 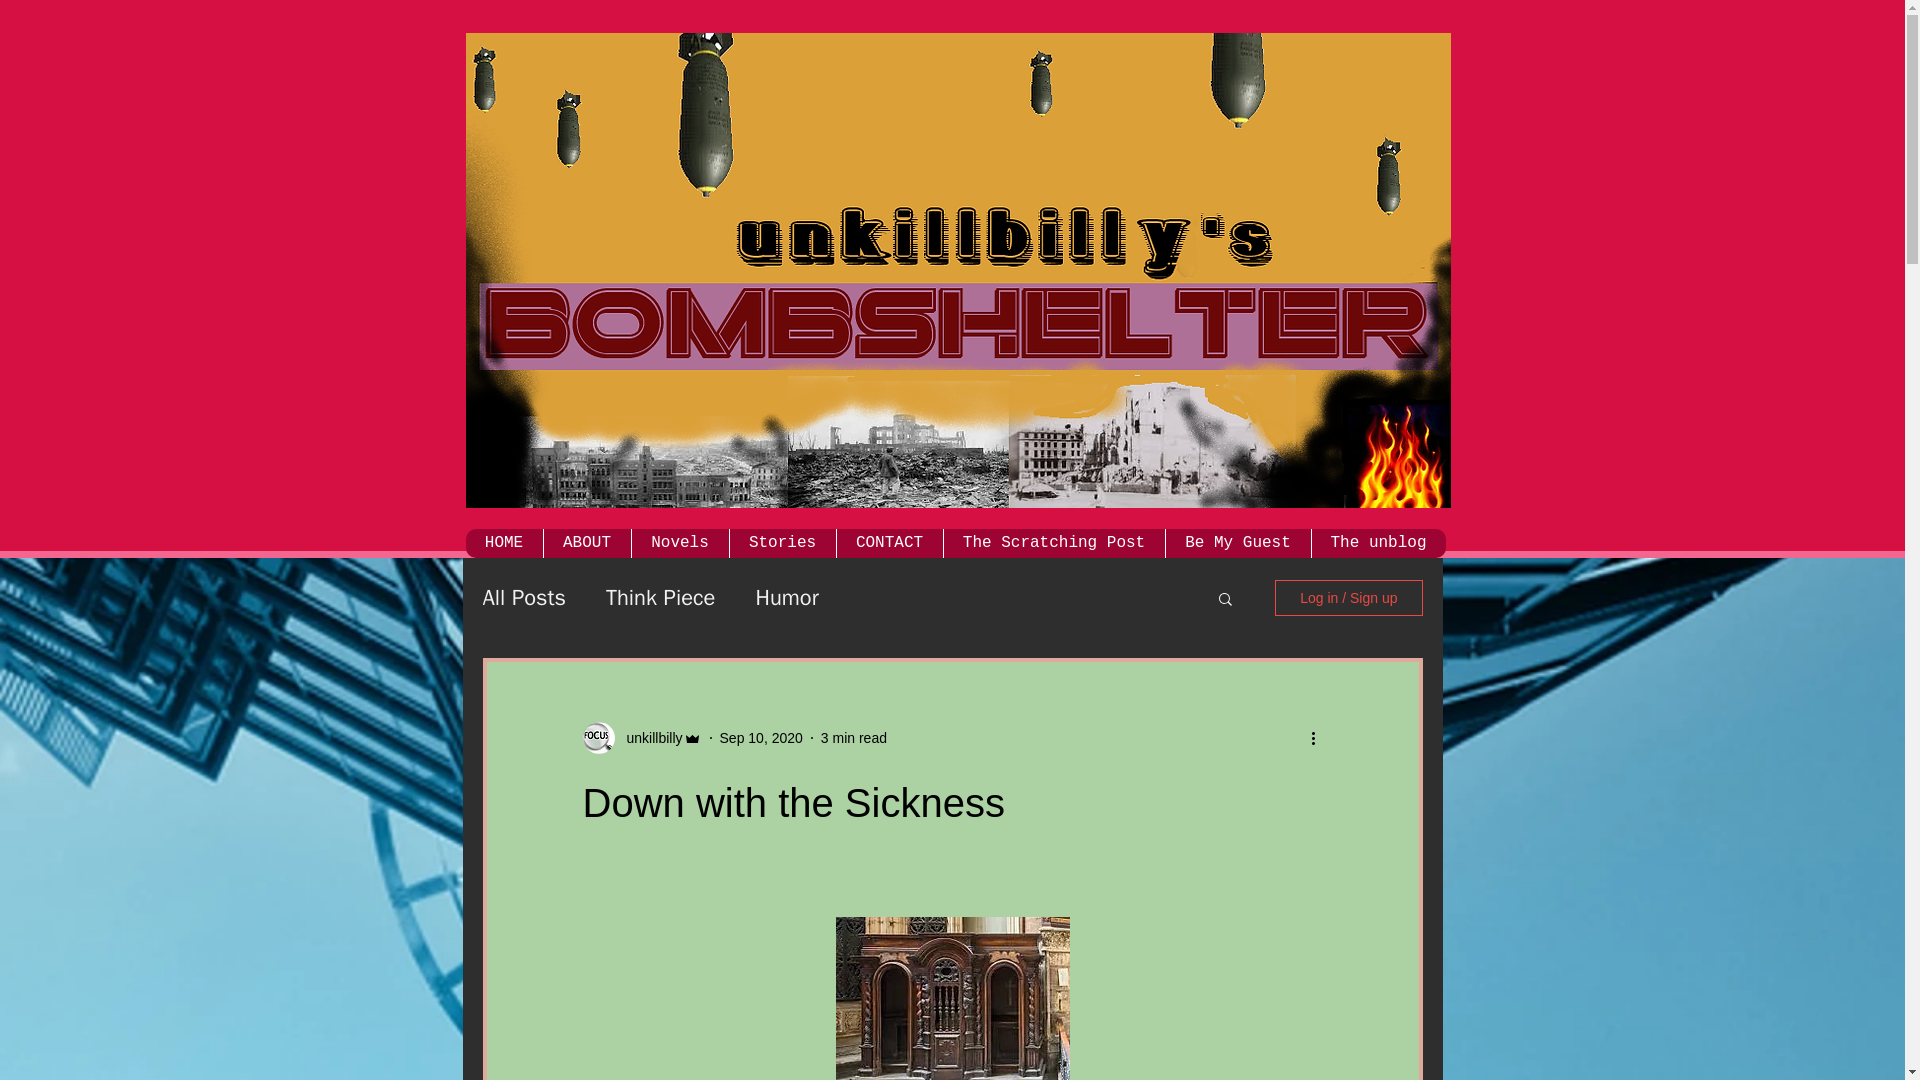 What do you see at coordinates (888, 544) in the screenshot?
I see `CONTACT` at bounding box center [888, 544].